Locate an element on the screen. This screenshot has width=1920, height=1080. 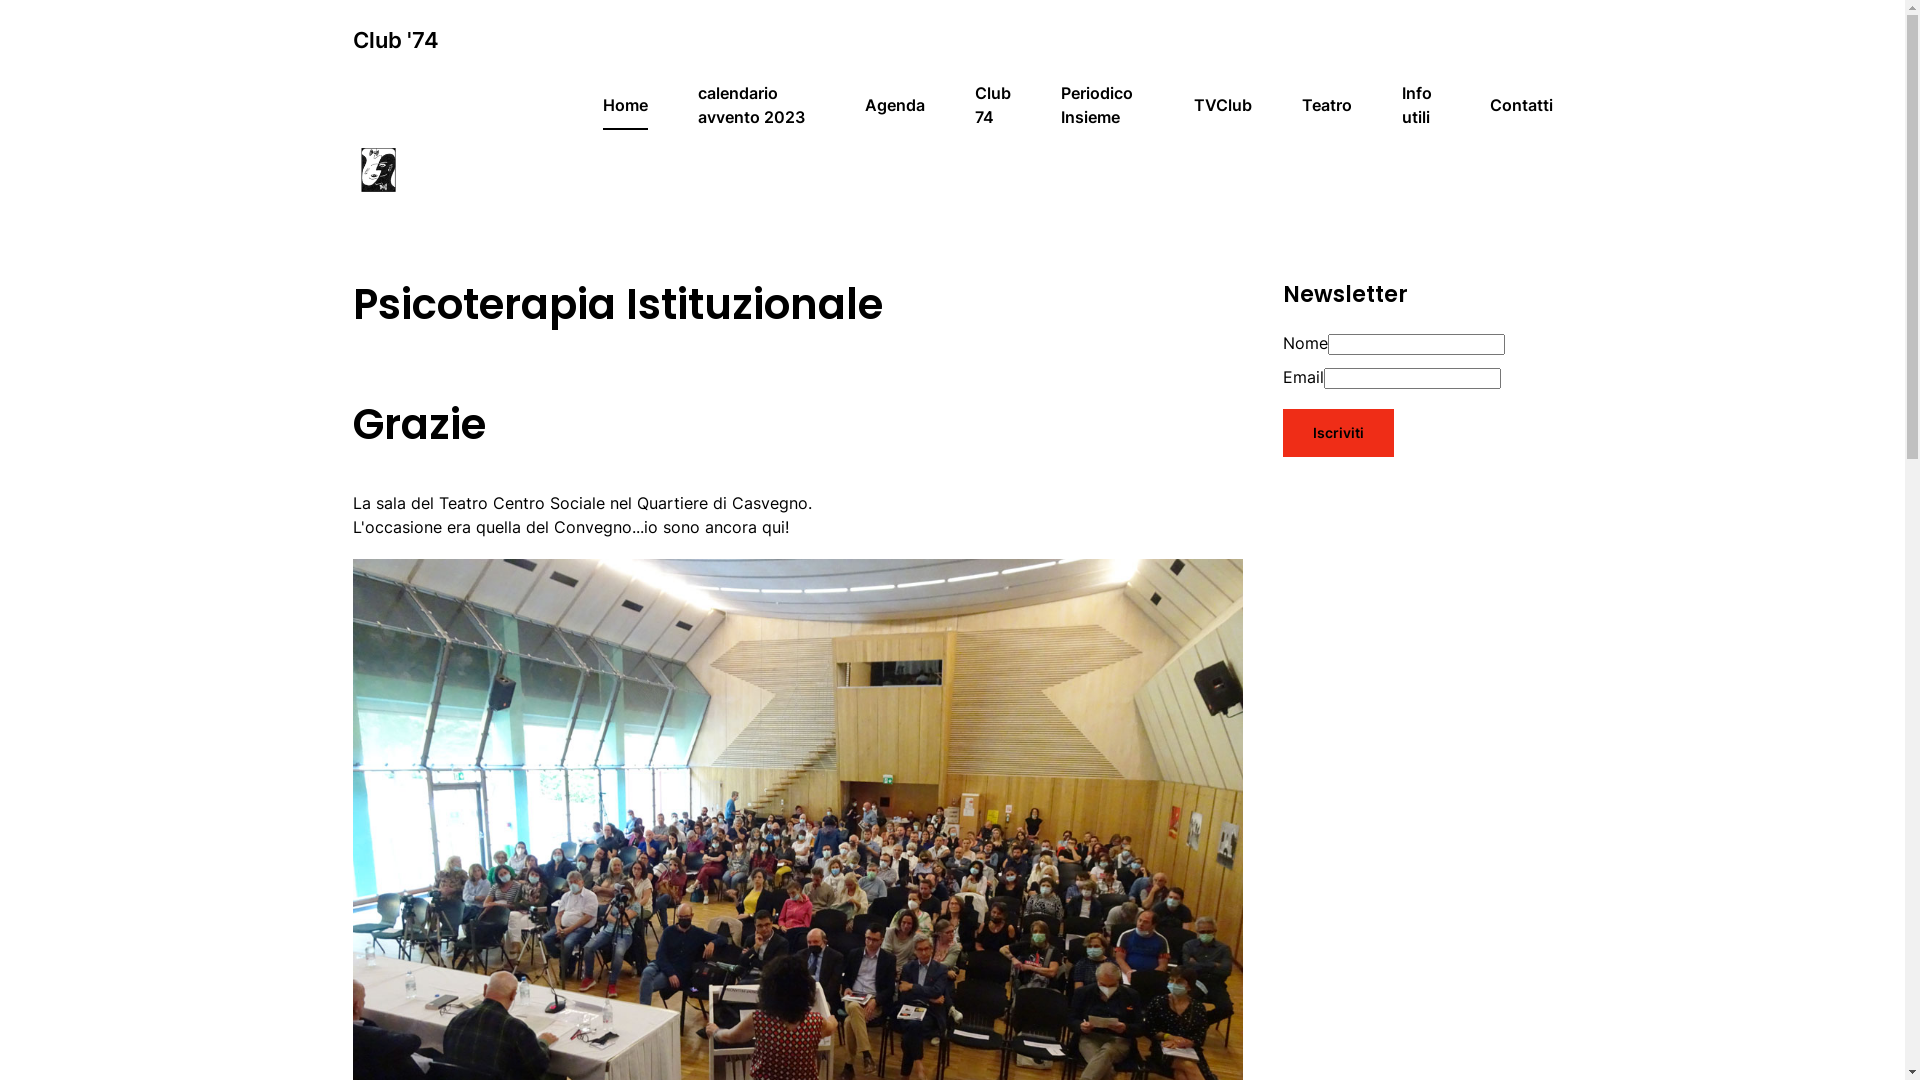
Club '74 is located at coordinates (395, 40).